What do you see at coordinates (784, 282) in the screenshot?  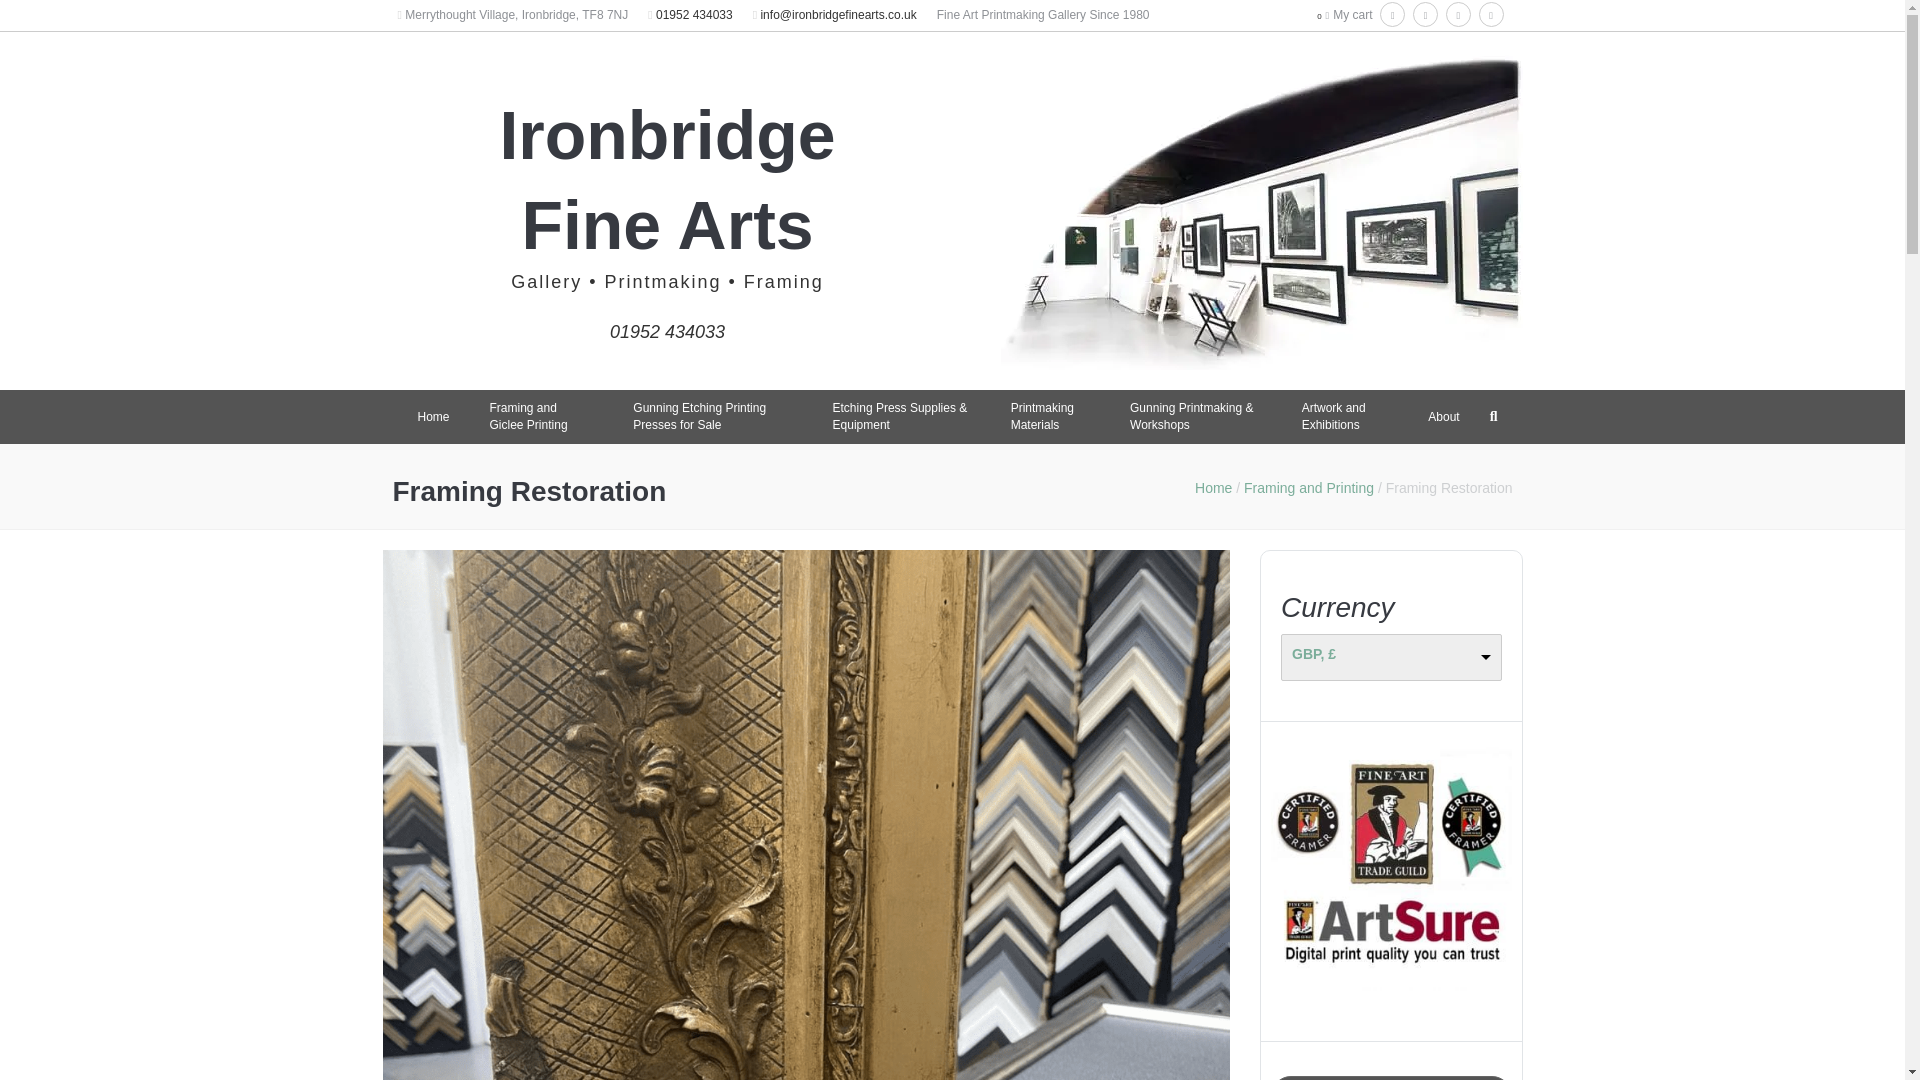 I see `Framing` at bounding box center [784, 282].